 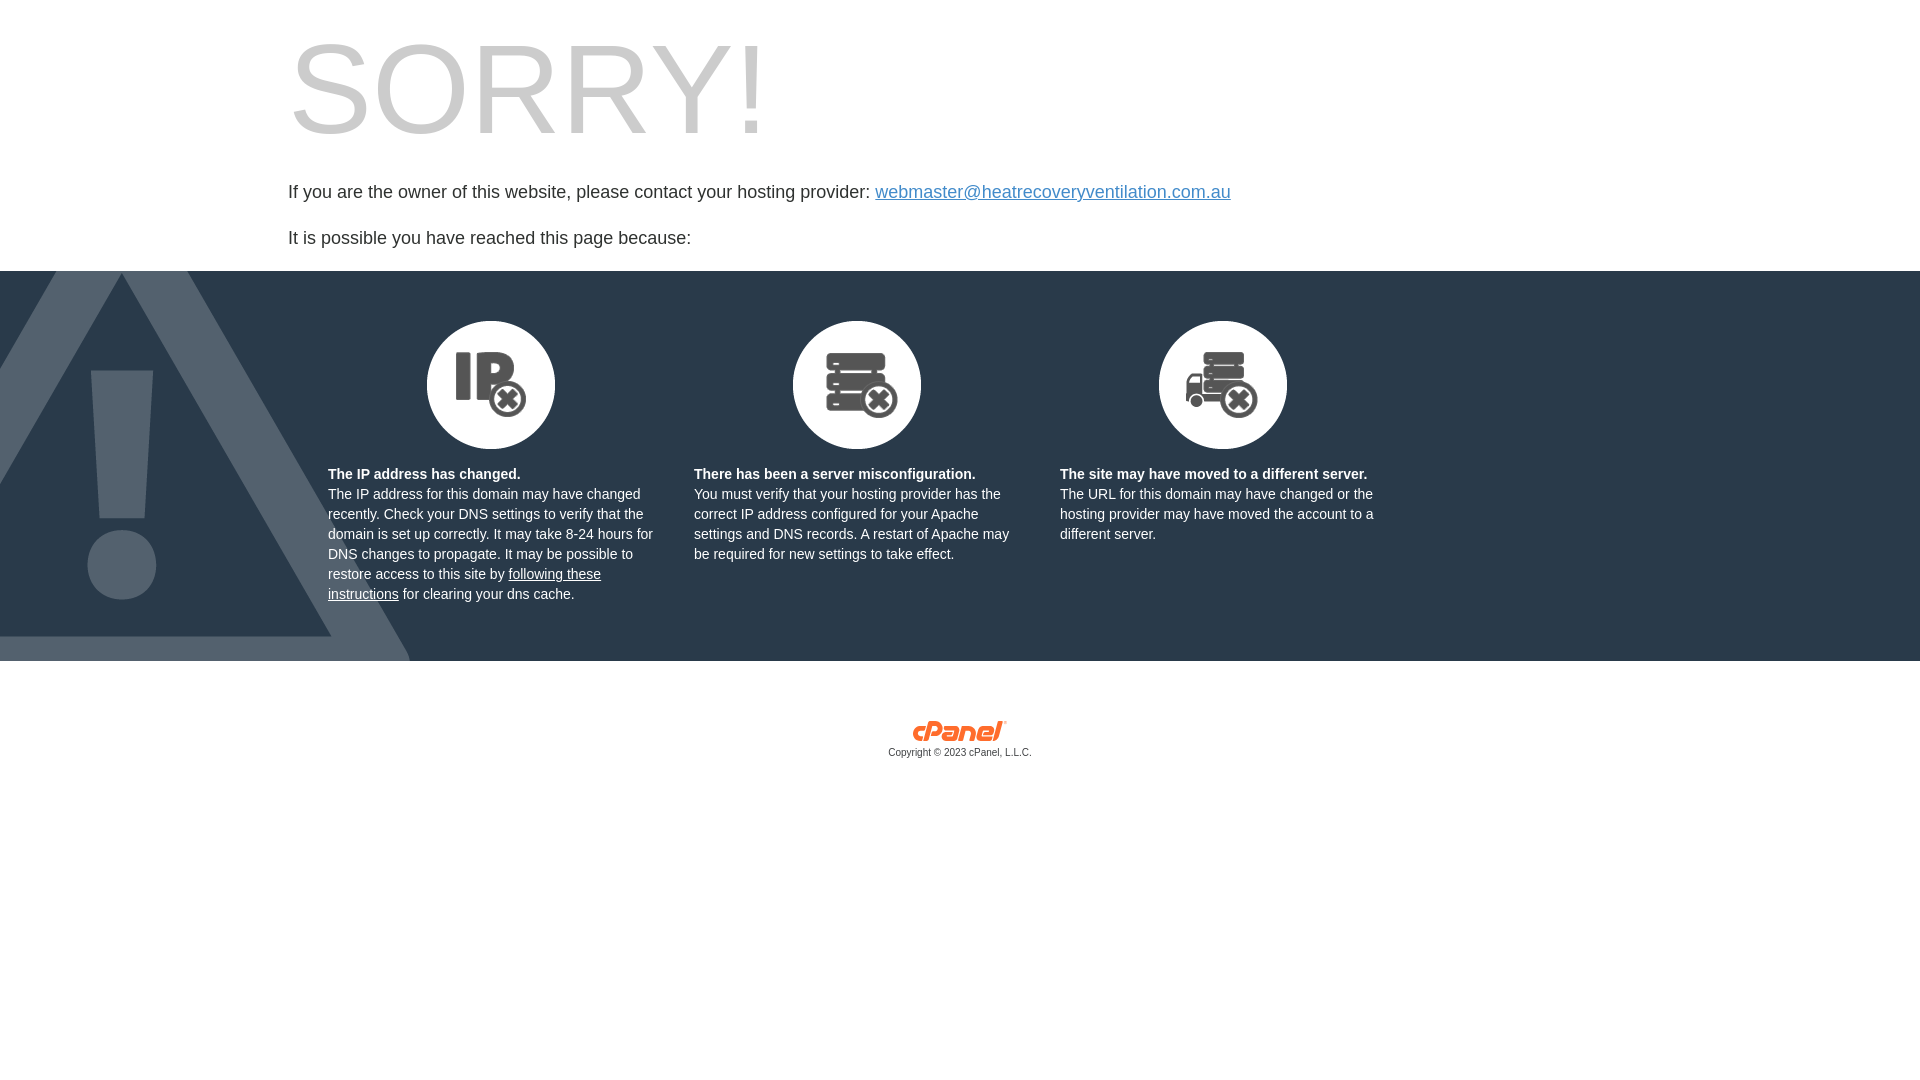 What do you see at coordinates (1052, 192) in the screenshot?
I see `webmaster@heatrecoveryventilation.com.au` at bounding box center [1052, 192].